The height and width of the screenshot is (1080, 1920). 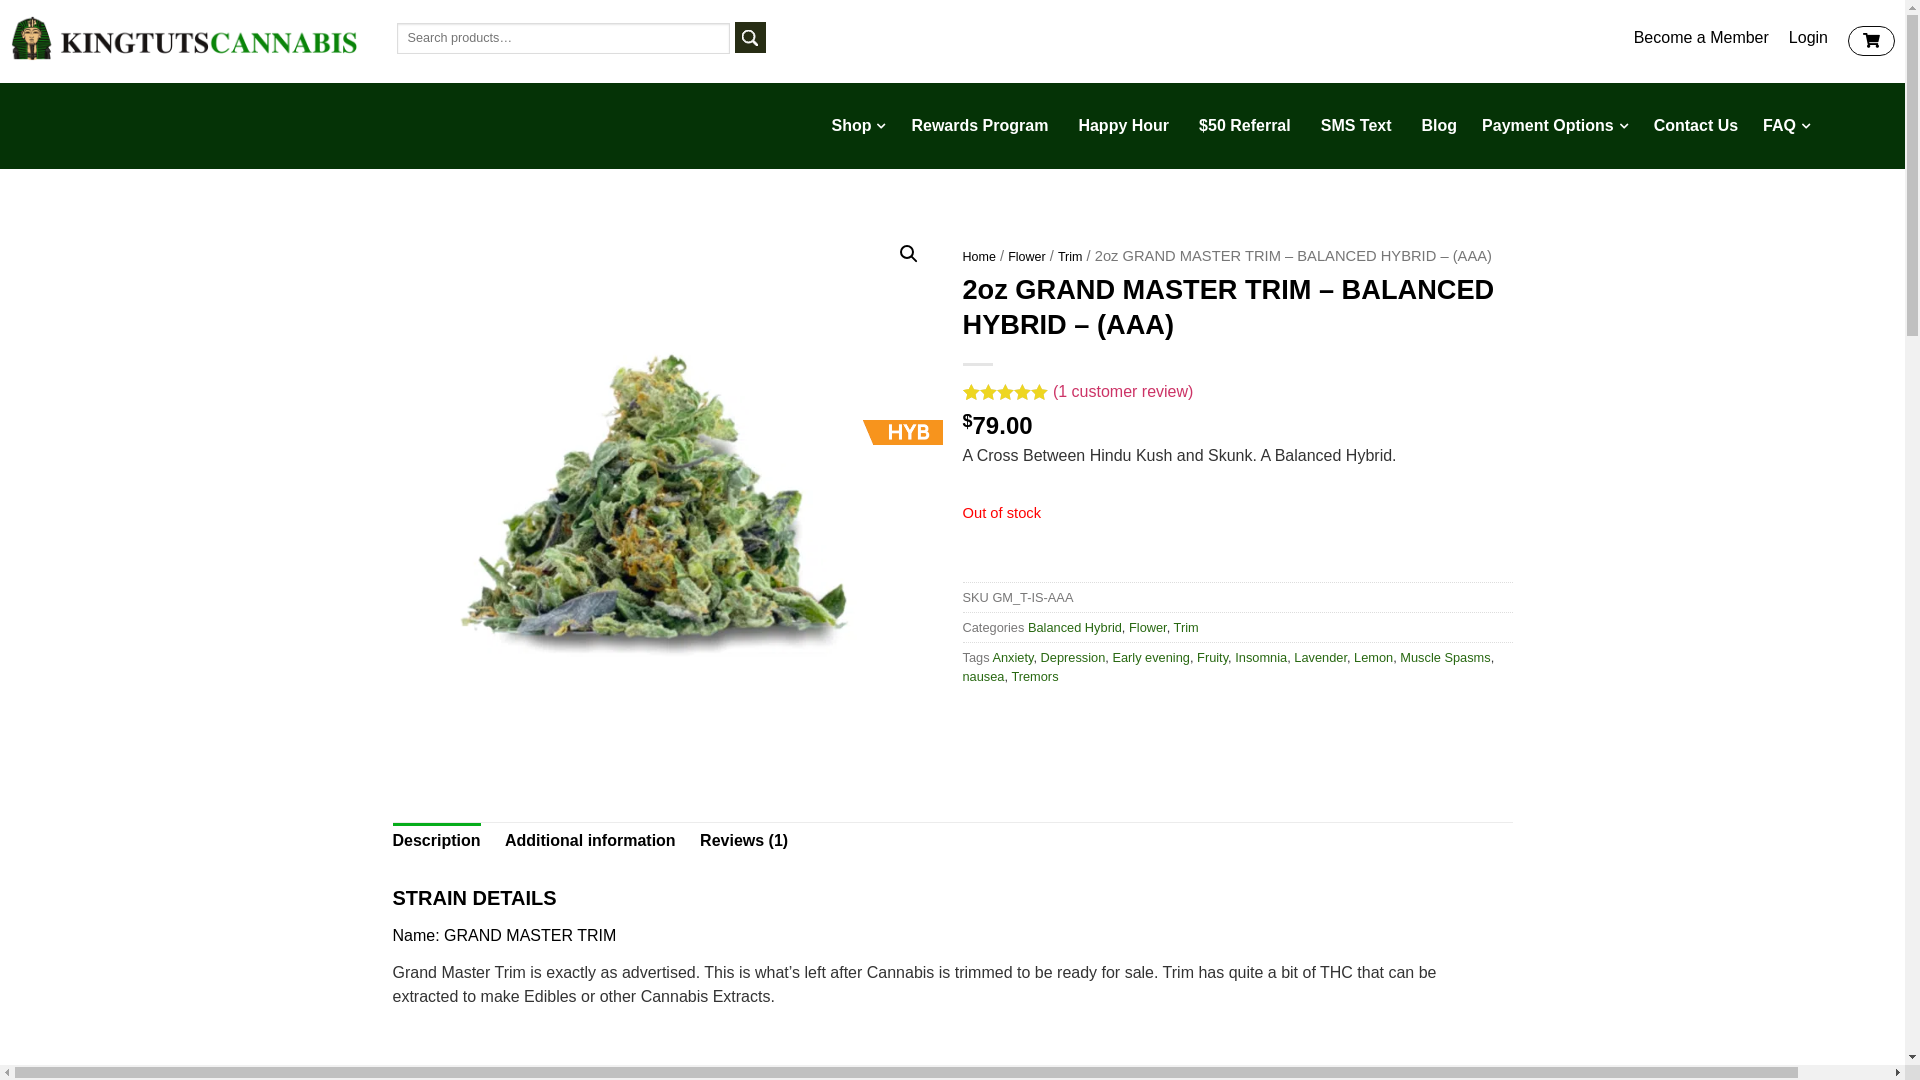 I want to click on Additional information, so click(x=590, y=841).